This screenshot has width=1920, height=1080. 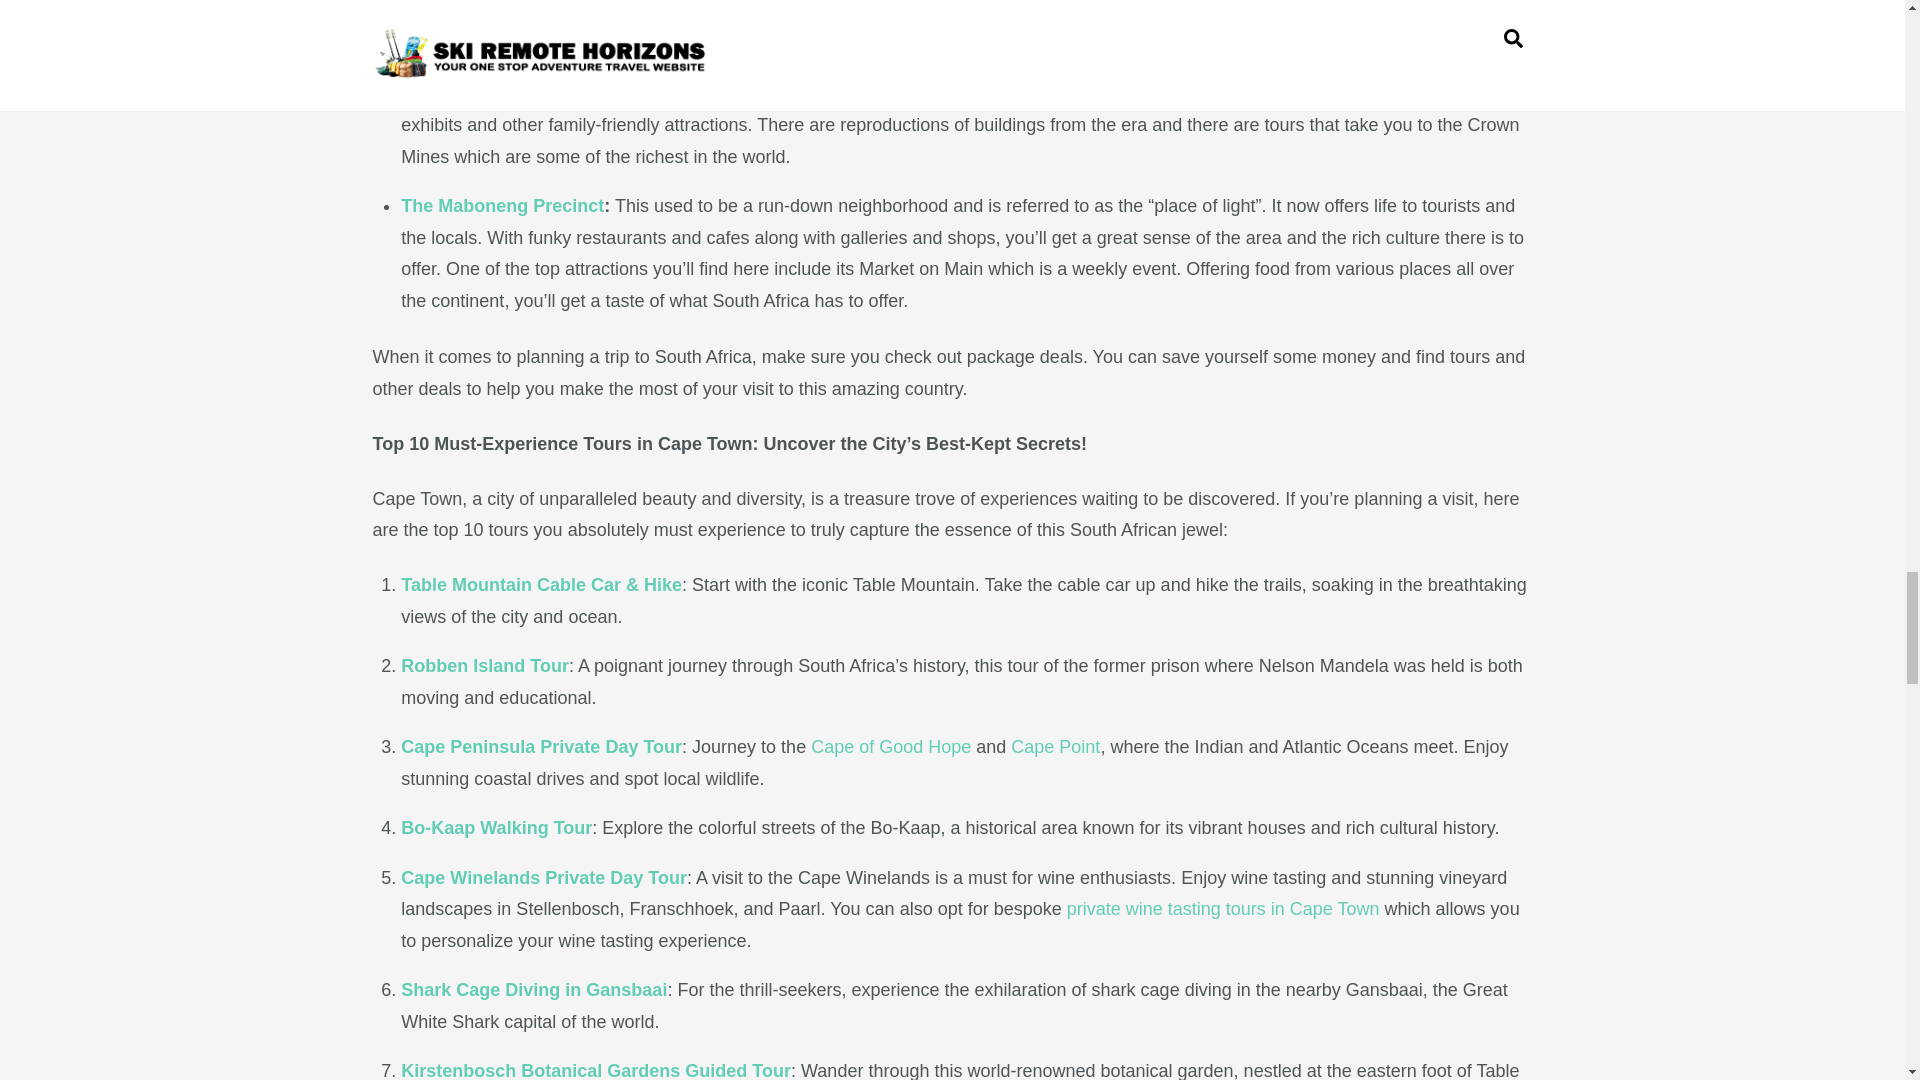 What do you see at coordinates (890, 746) in the screenshot?
I see `Cape of Good Hope` at bounding box center [890, 746].